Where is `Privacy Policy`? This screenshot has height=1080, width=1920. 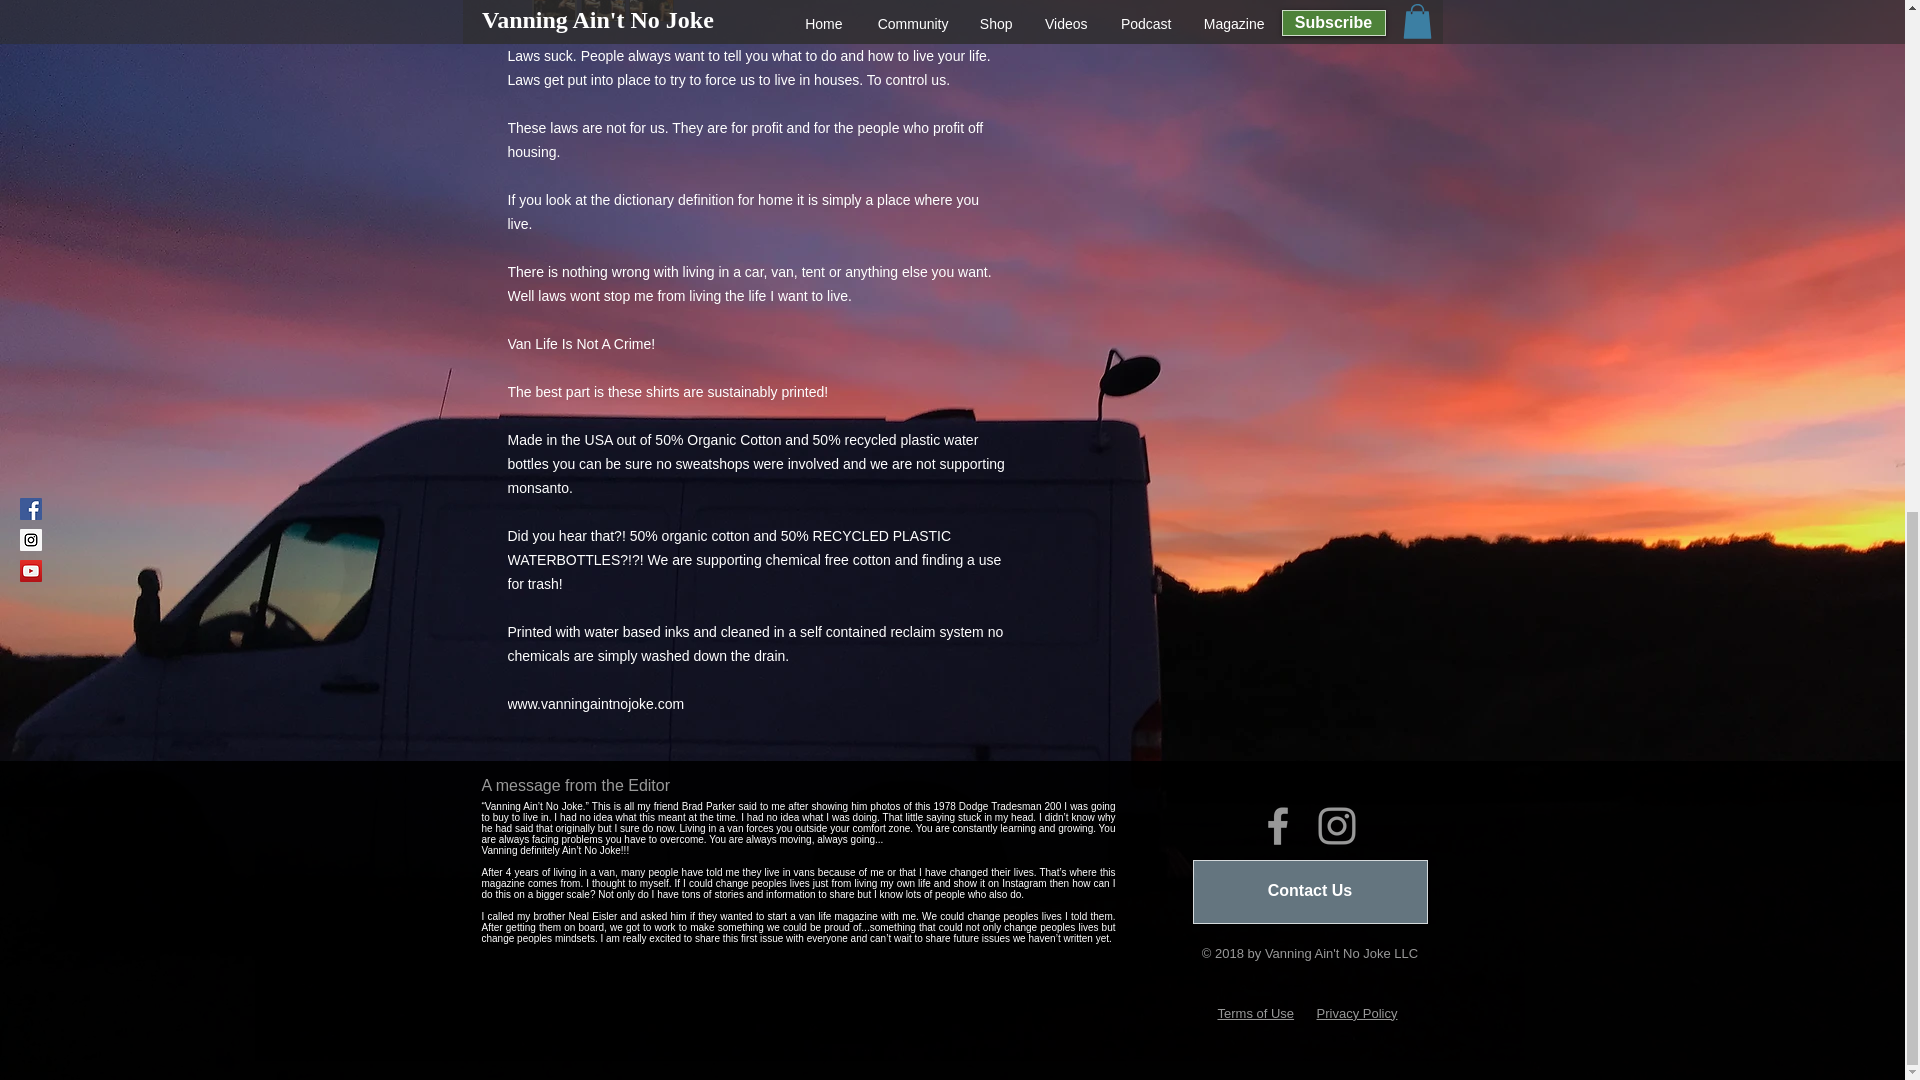 Privacy Policy is located at coordinates (1357, 1012).